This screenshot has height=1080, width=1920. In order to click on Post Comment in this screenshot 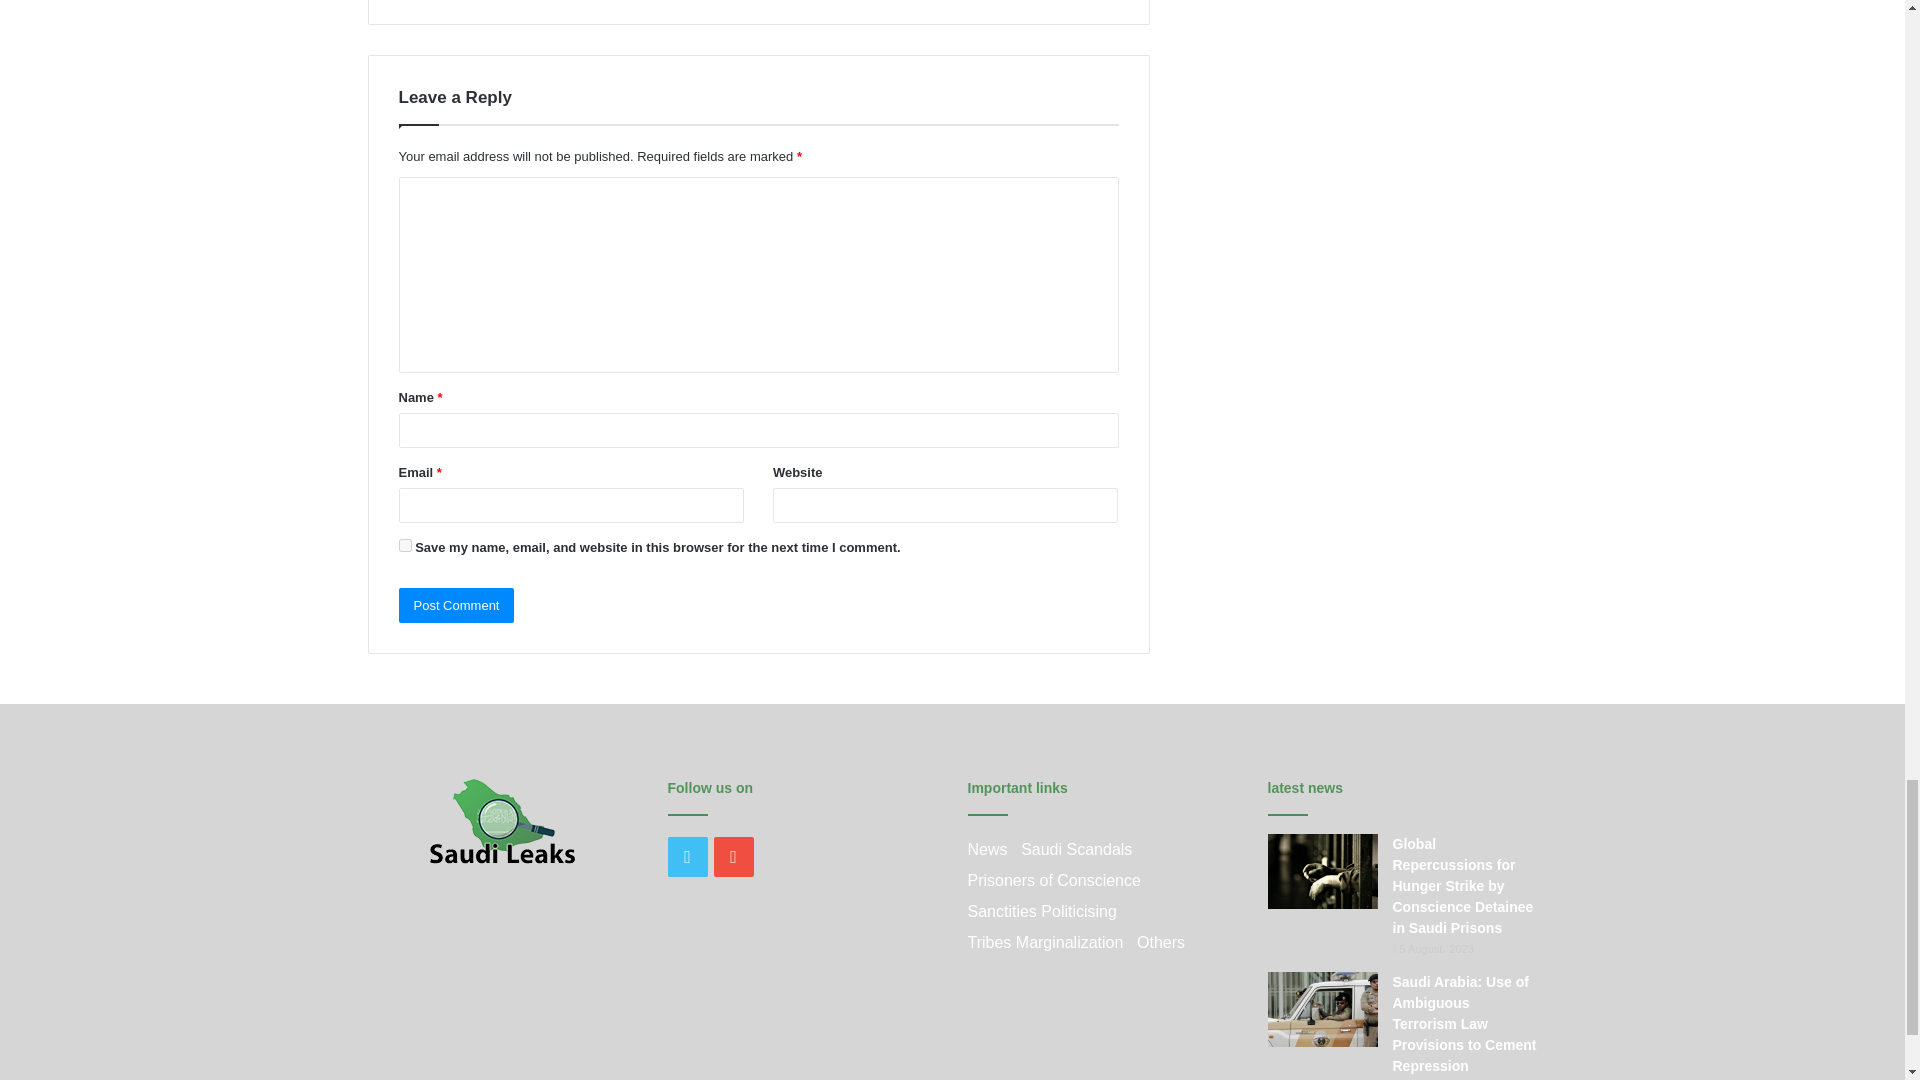, I will do `click(456, 605)`.